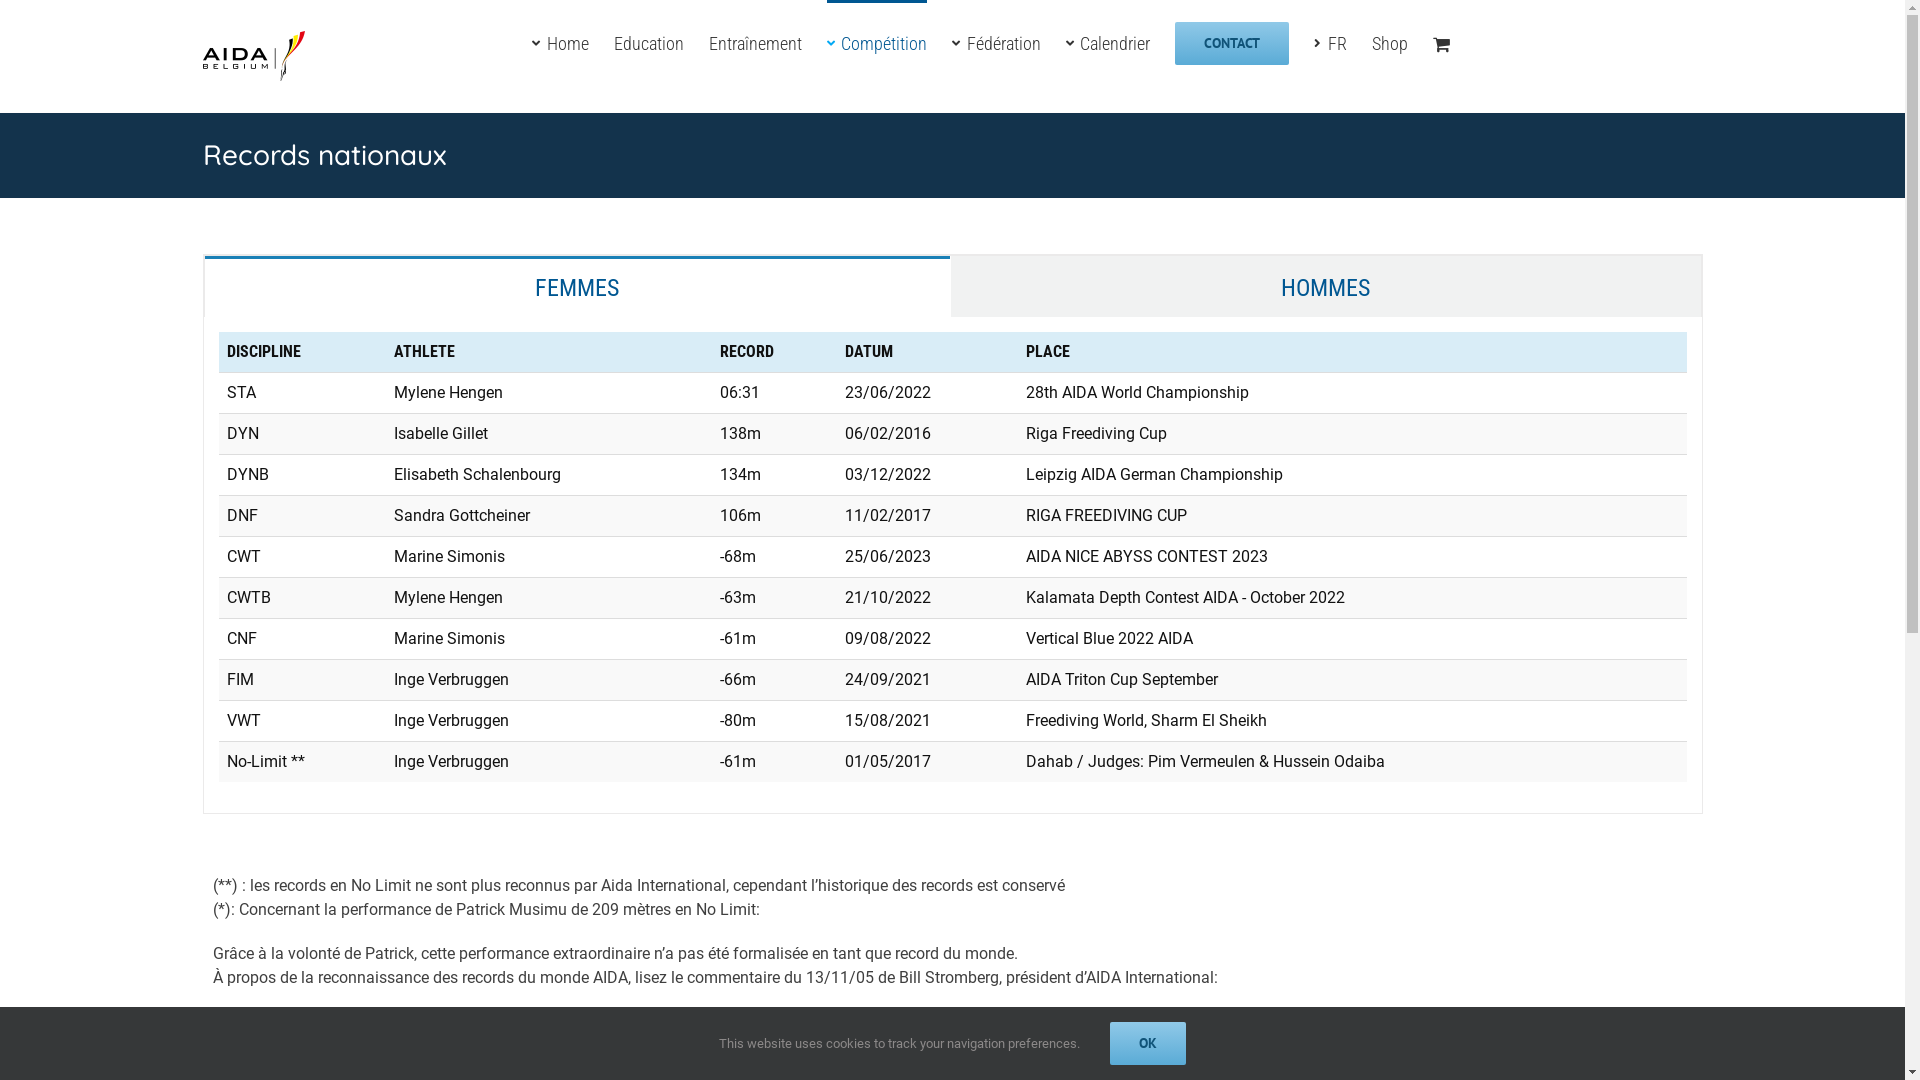  I want to click on FEMMES, so click(576, 286).